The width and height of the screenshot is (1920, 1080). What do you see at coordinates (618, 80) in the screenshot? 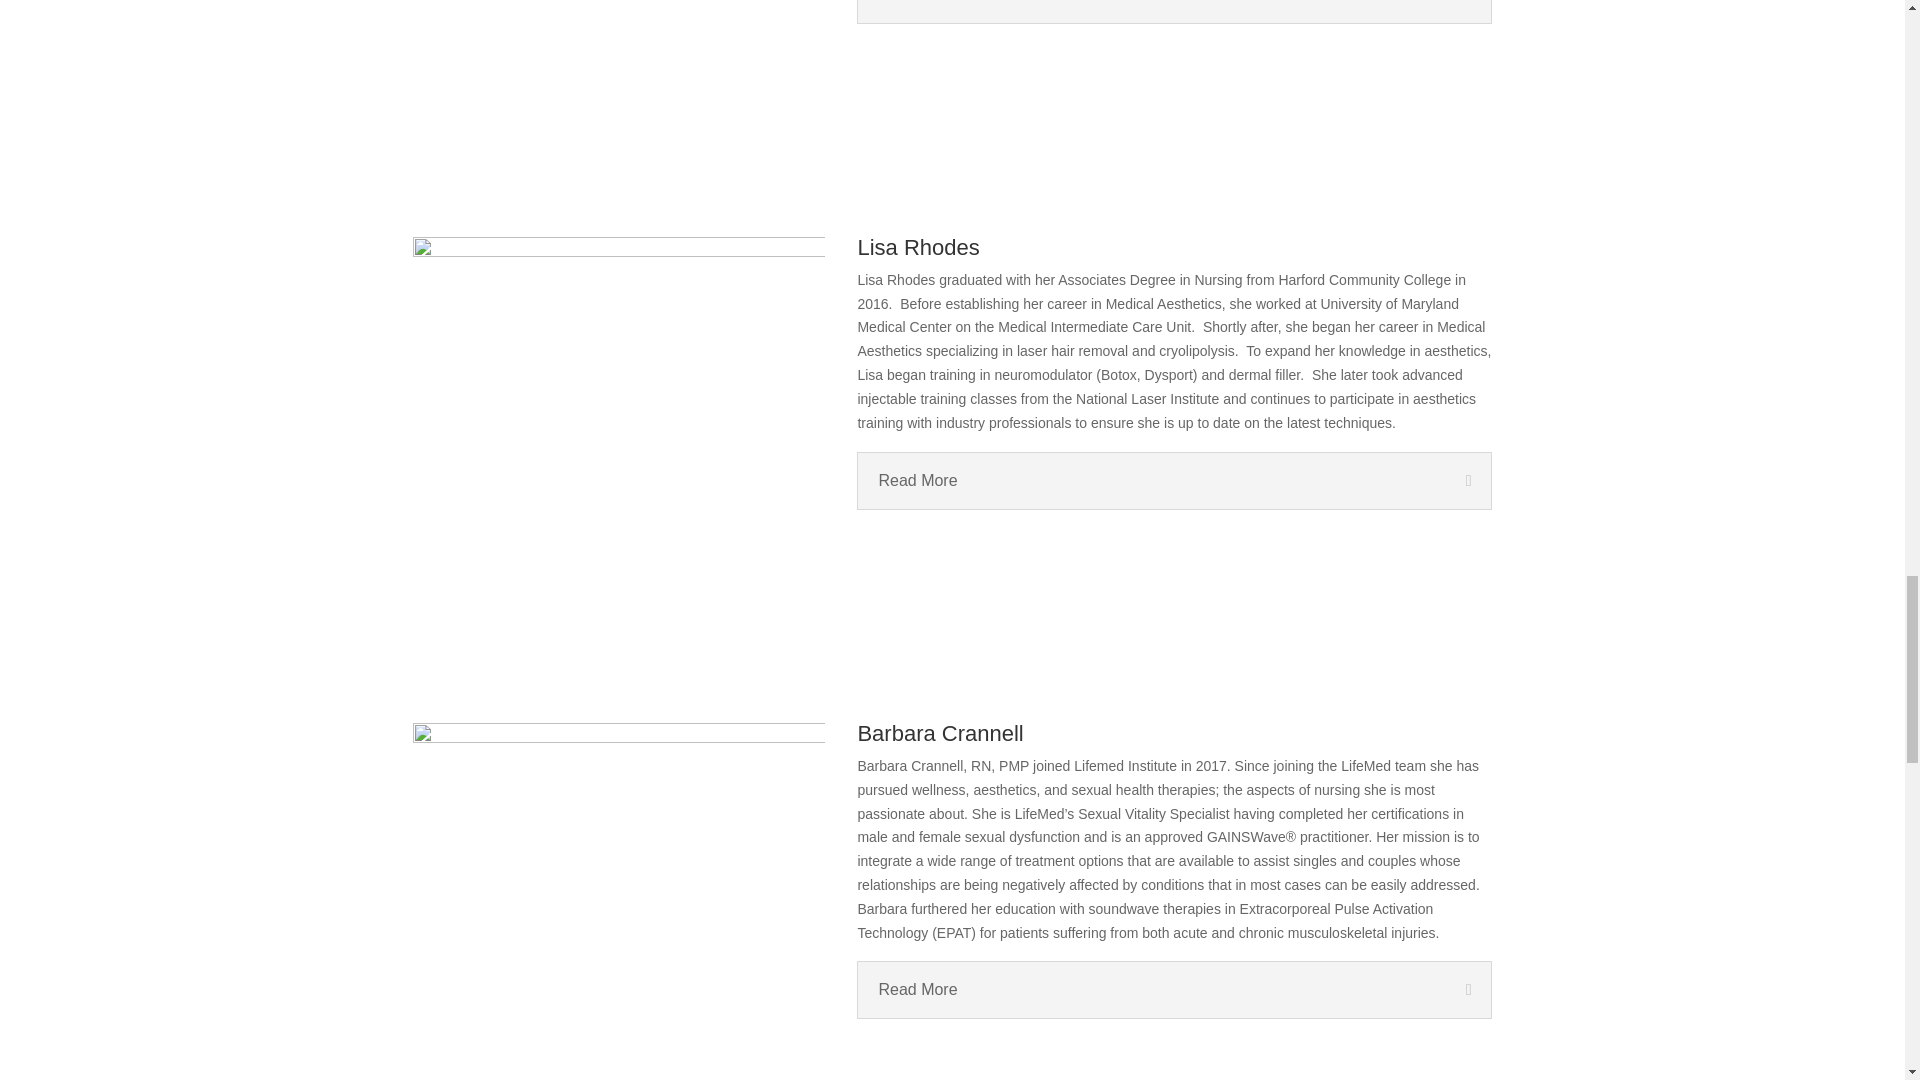
I see `verbus` at bounding box center [618, 80].